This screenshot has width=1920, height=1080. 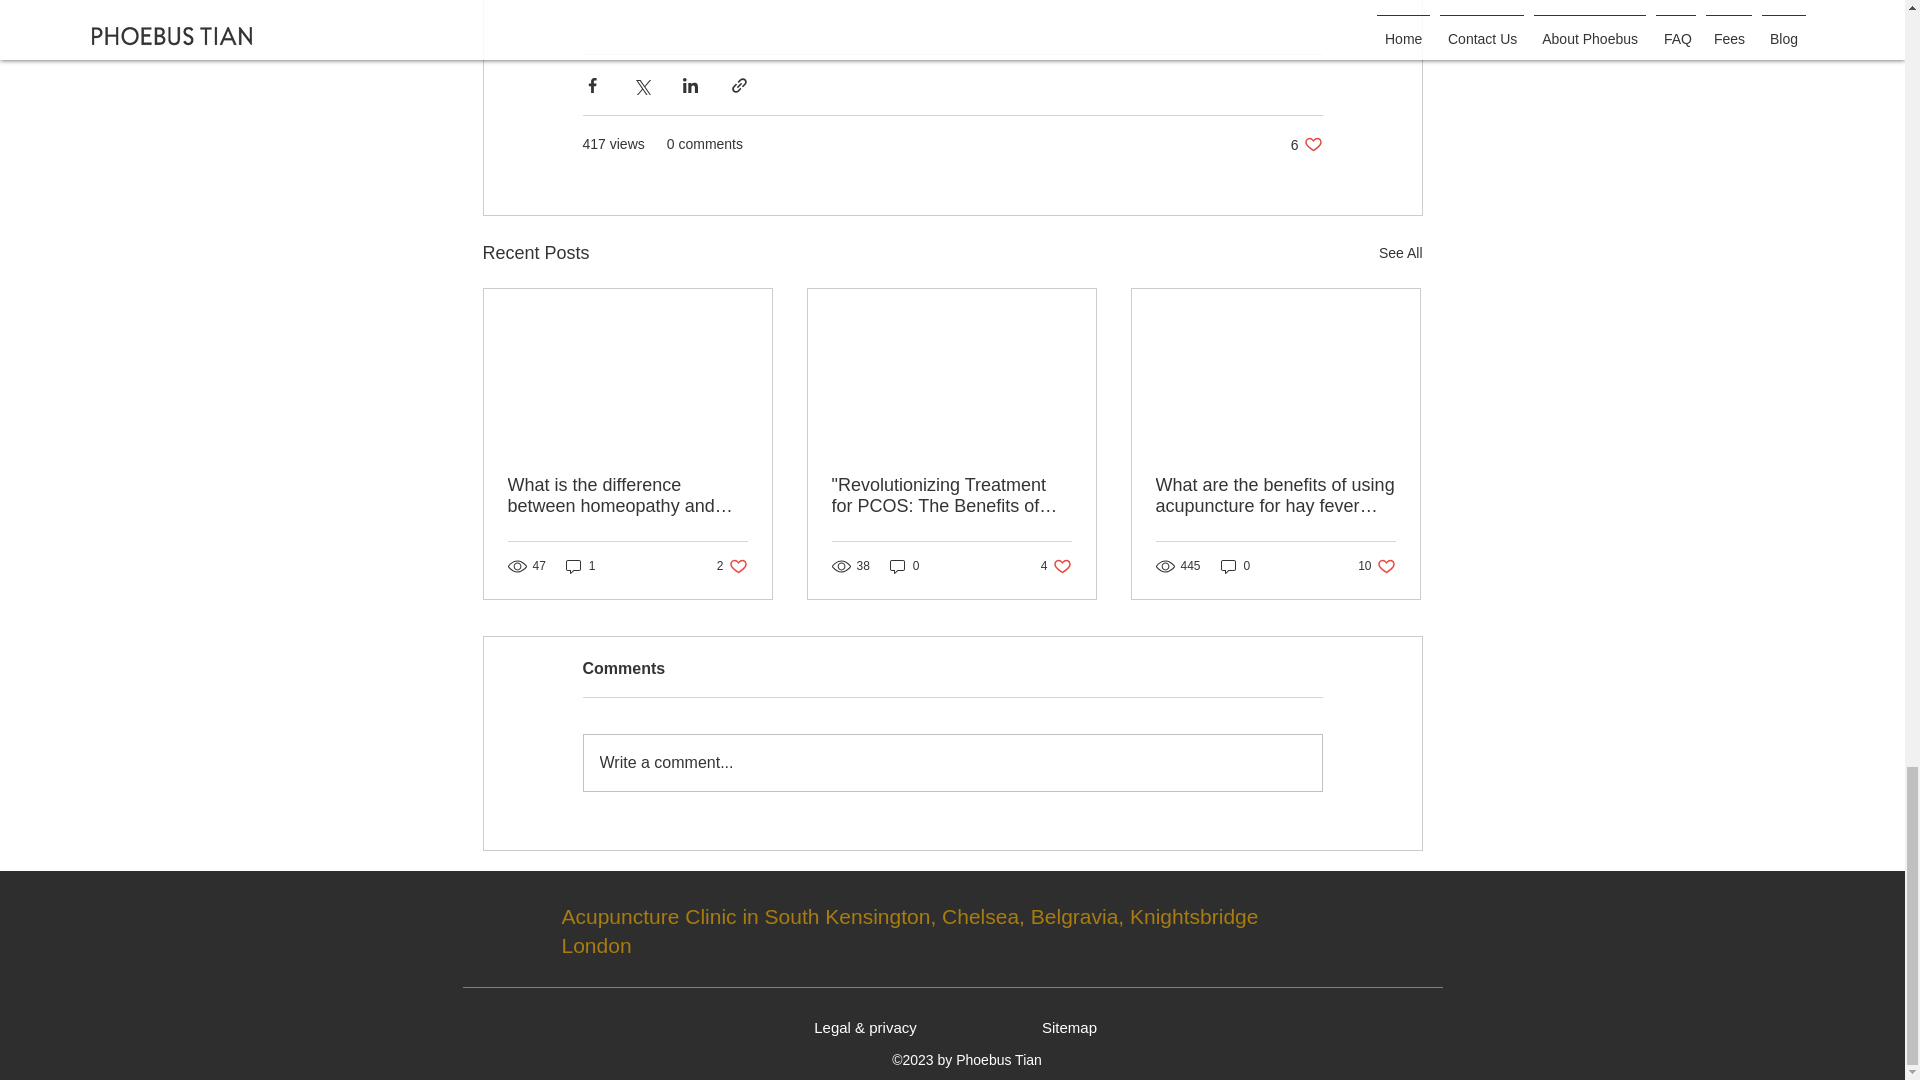 I want to click on 0, so click(x=1376, y=566).